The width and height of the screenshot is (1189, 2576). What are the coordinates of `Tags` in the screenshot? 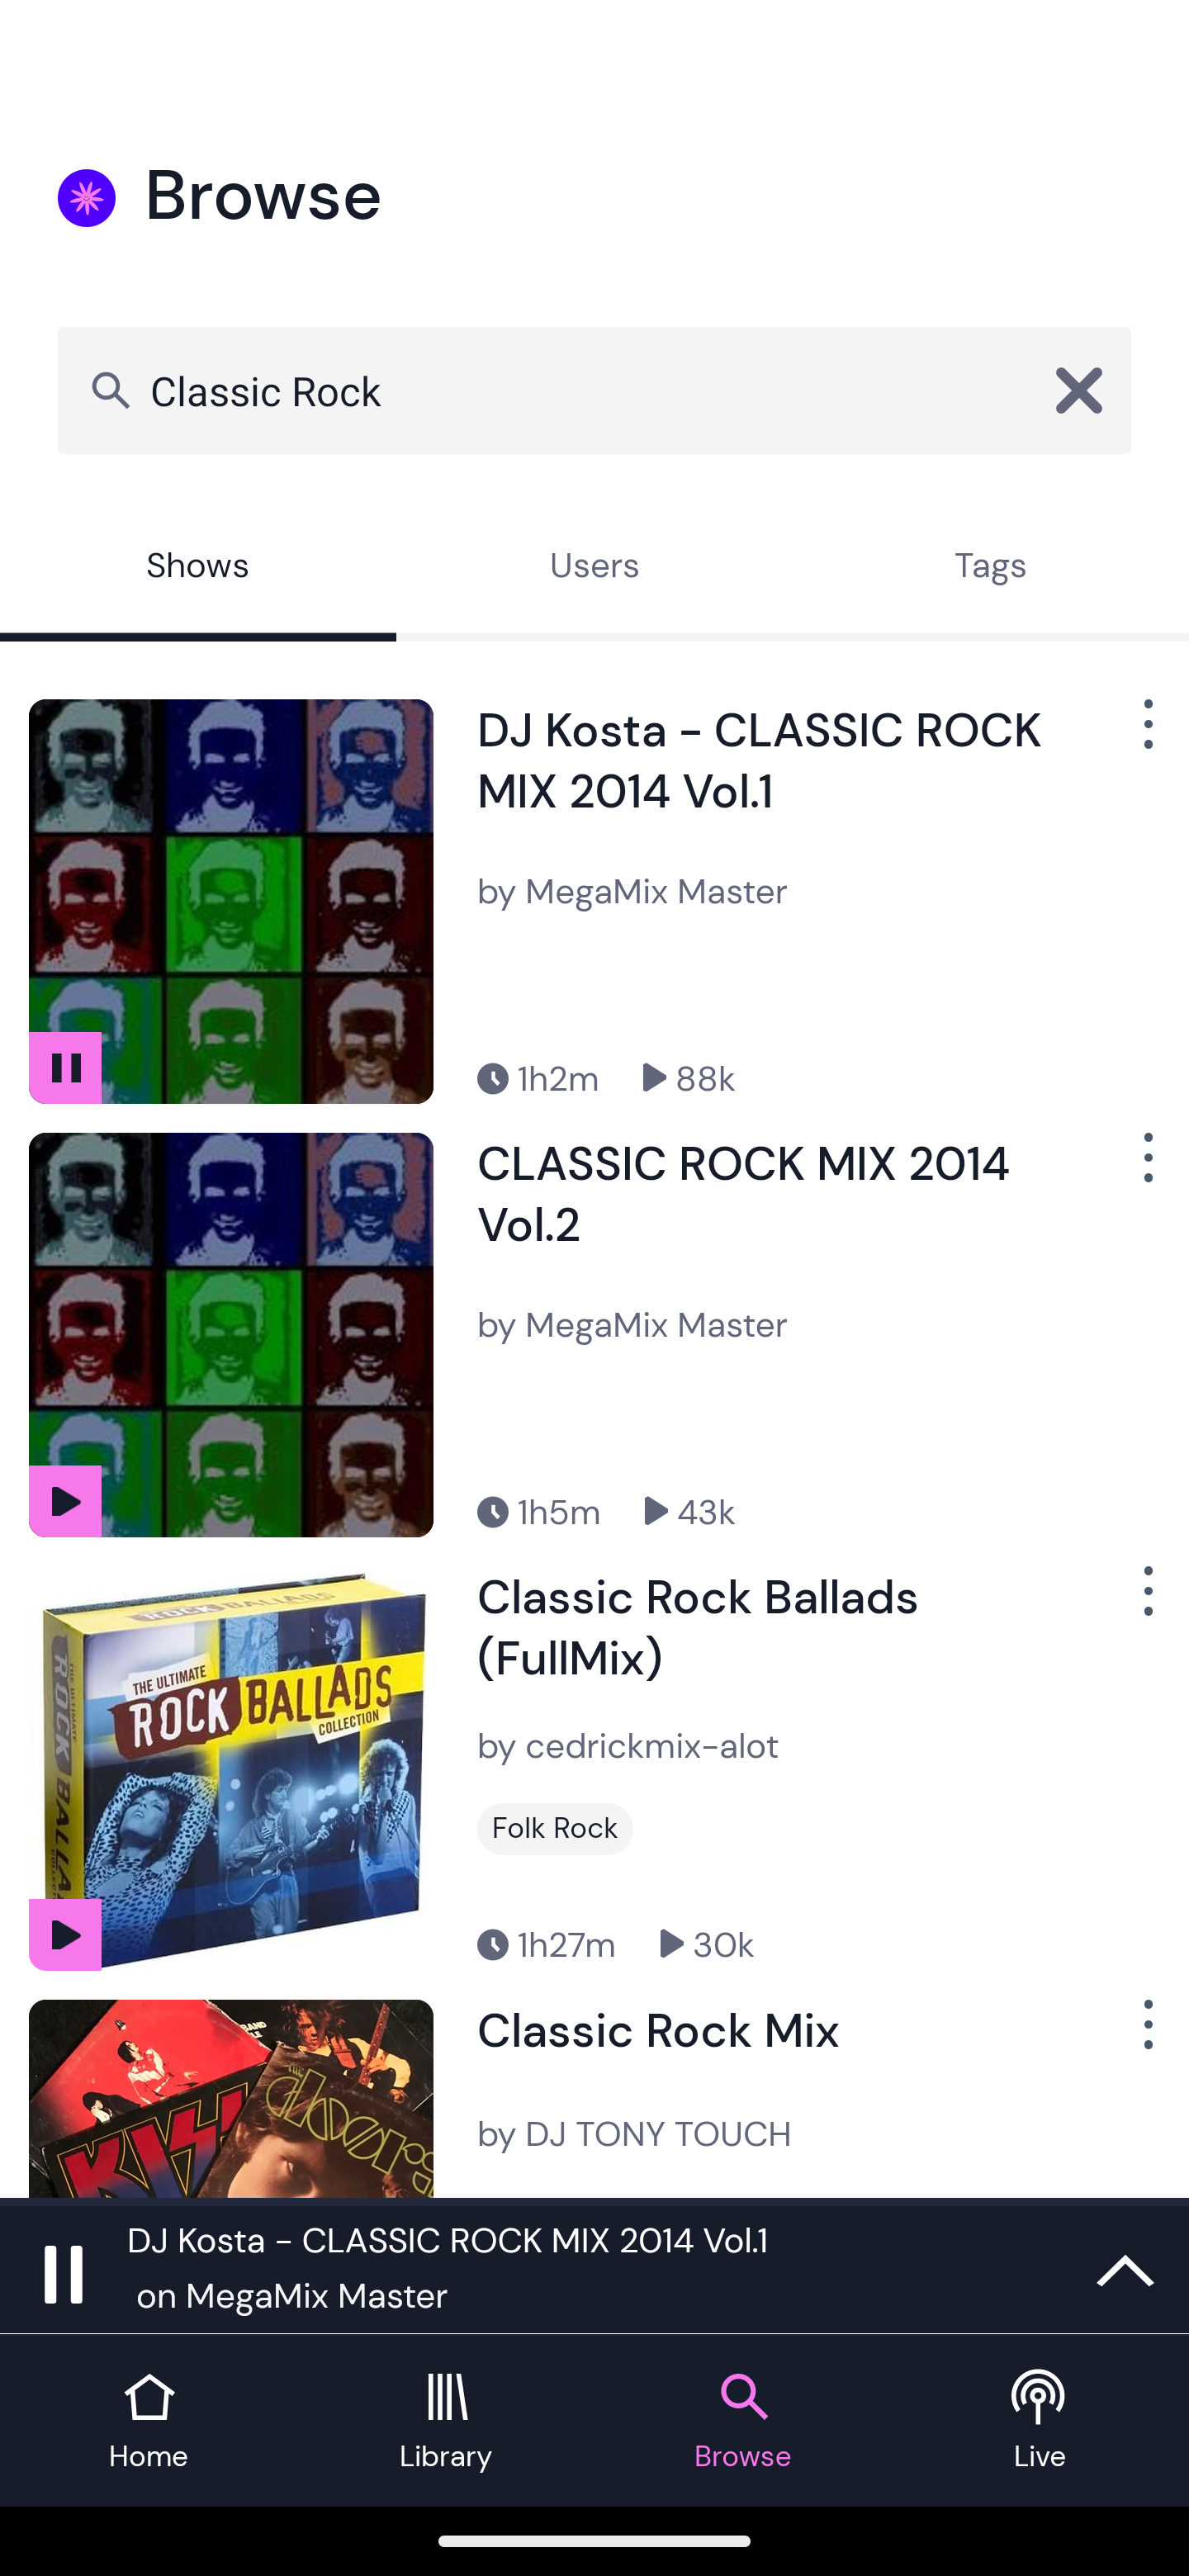 It's located at (991, 569).